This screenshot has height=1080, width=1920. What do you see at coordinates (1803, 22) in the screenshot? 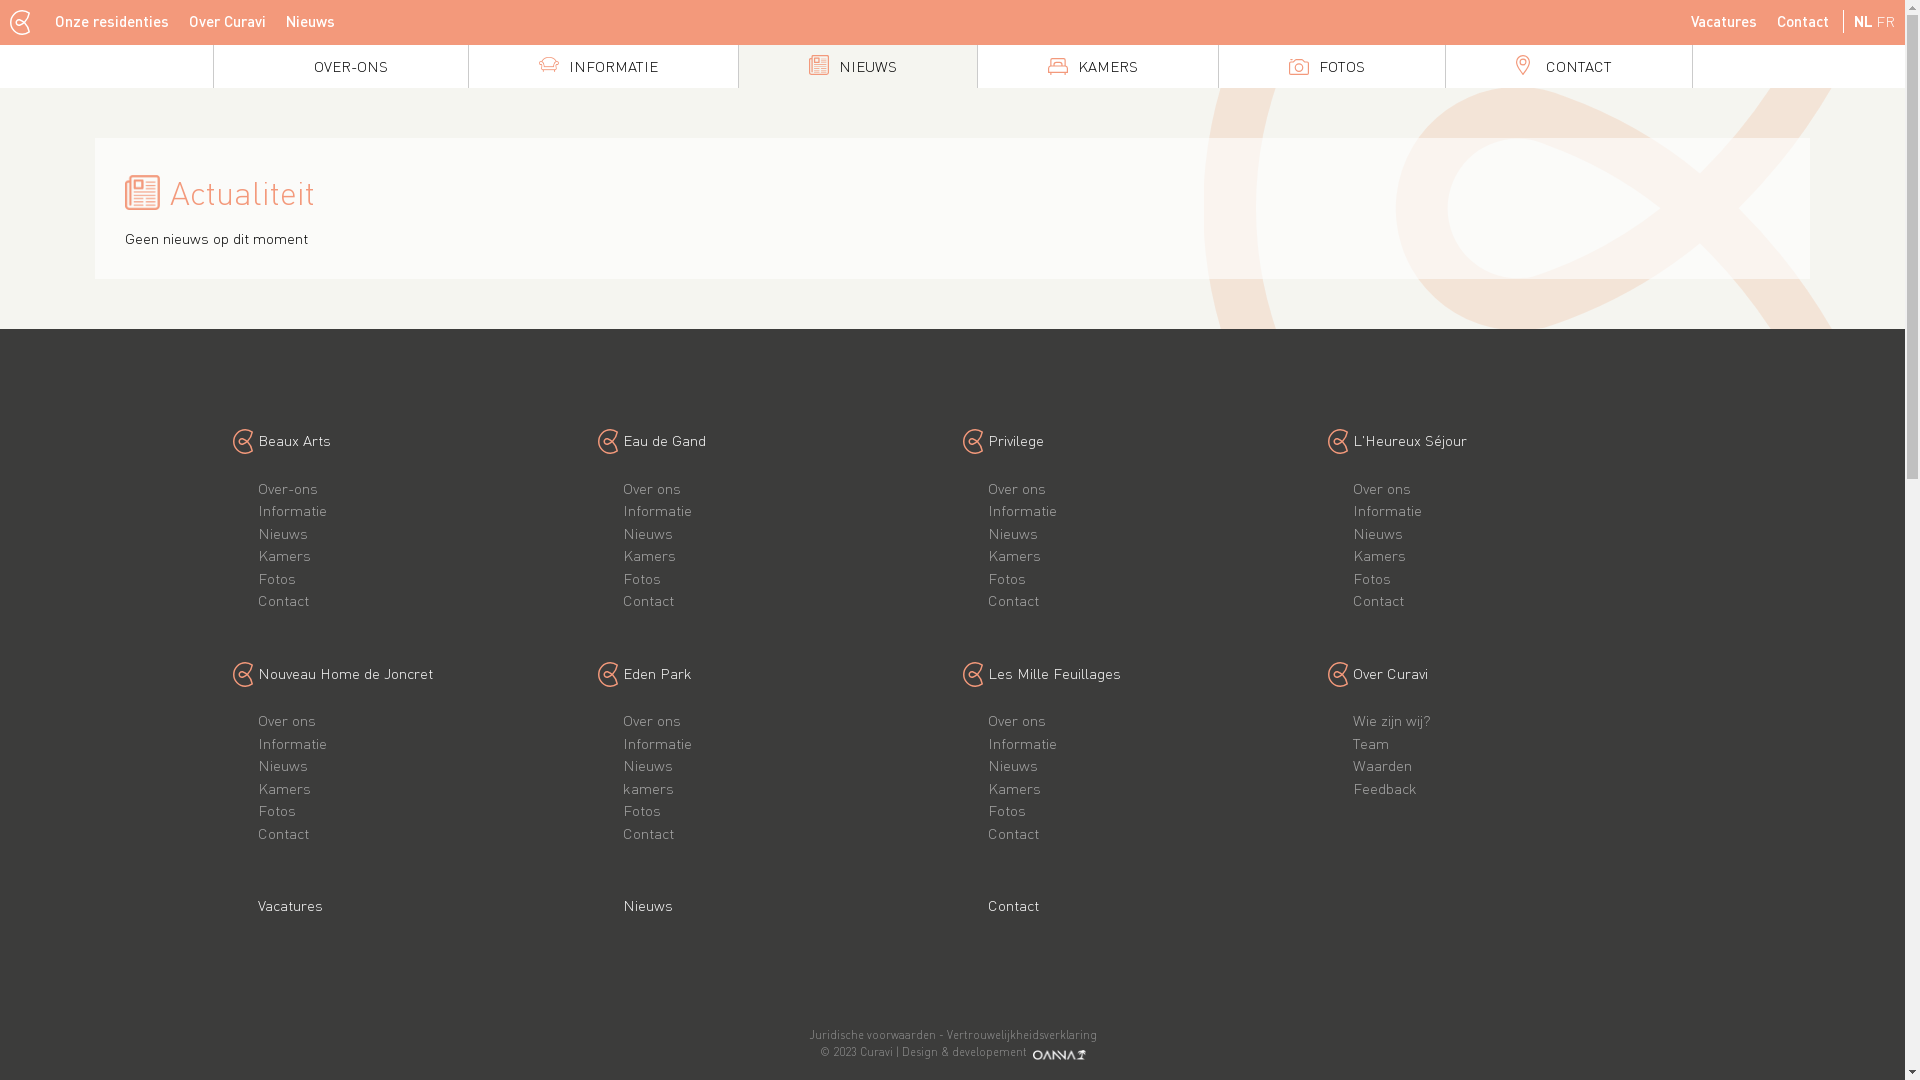
I see `Contact` at bounding box center [1803, 22].